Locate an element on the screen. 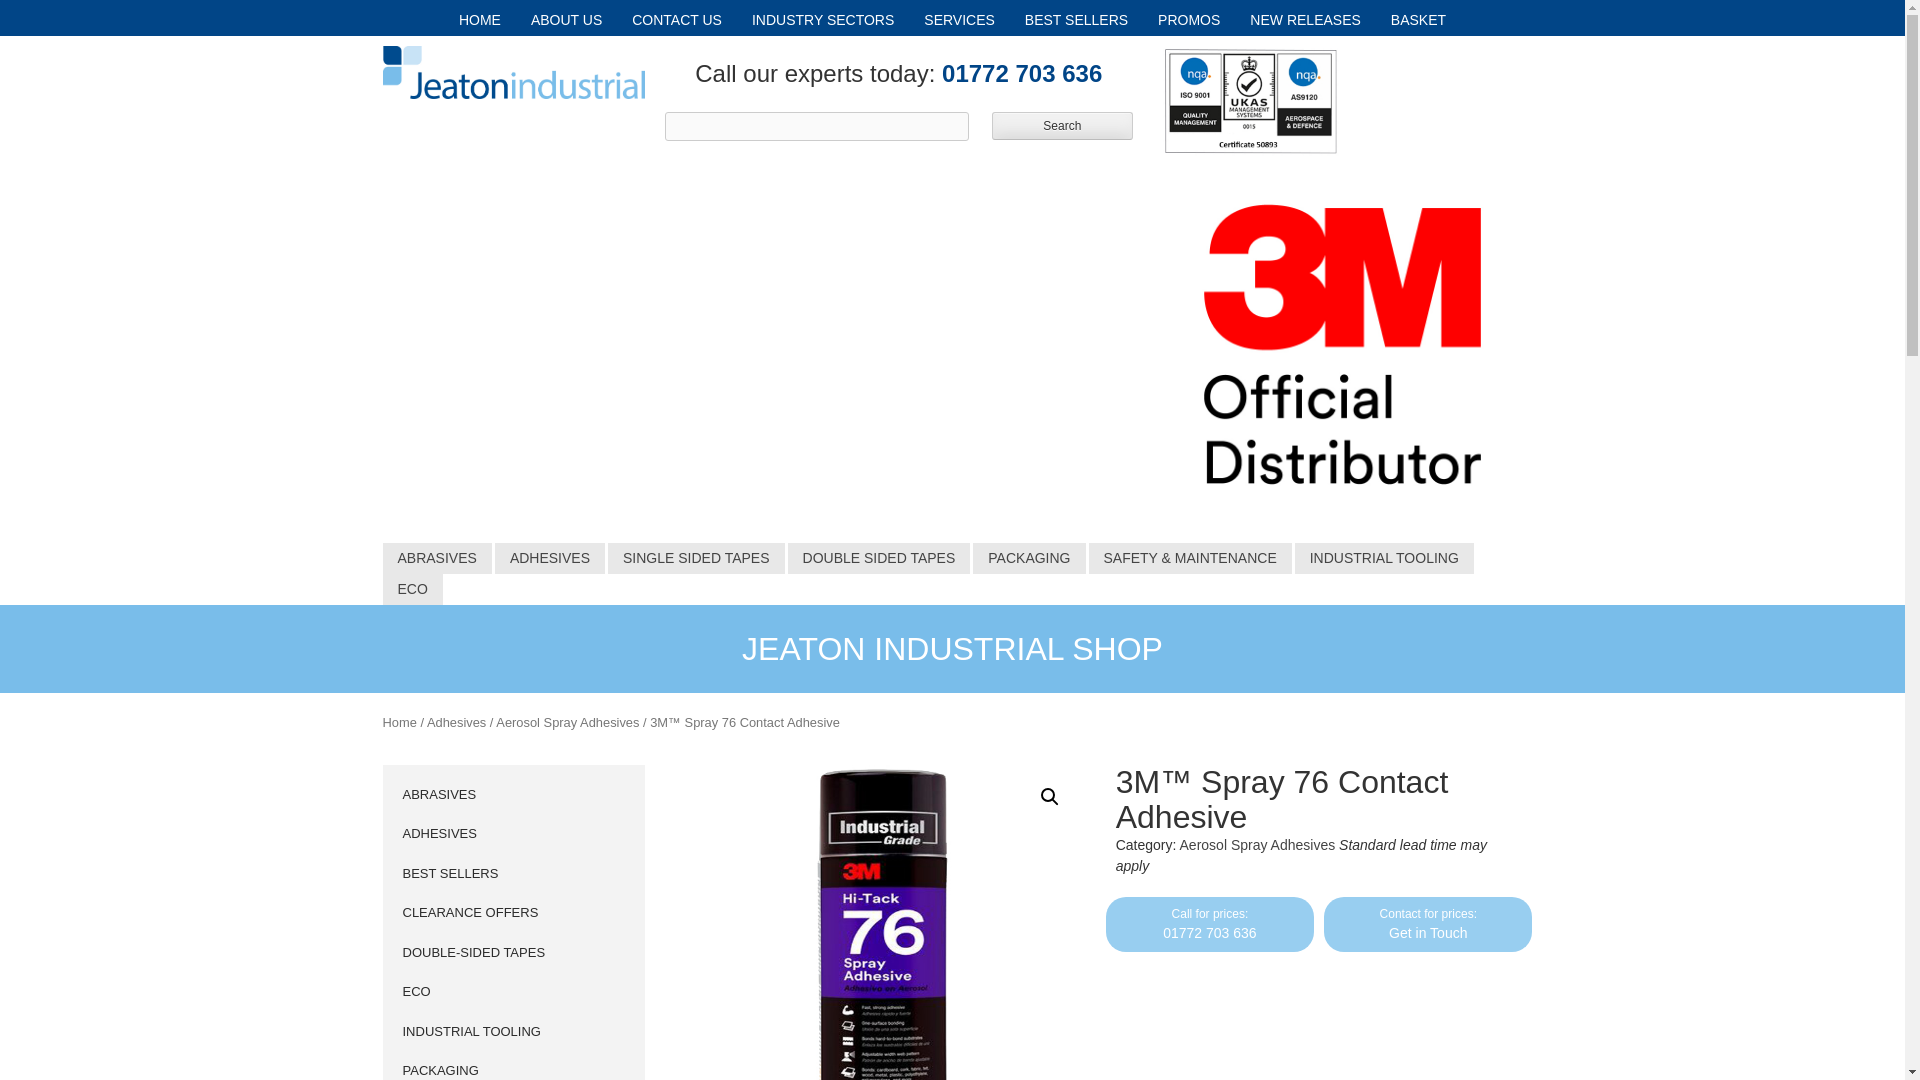  ECO is located at coordinates (412, 589).